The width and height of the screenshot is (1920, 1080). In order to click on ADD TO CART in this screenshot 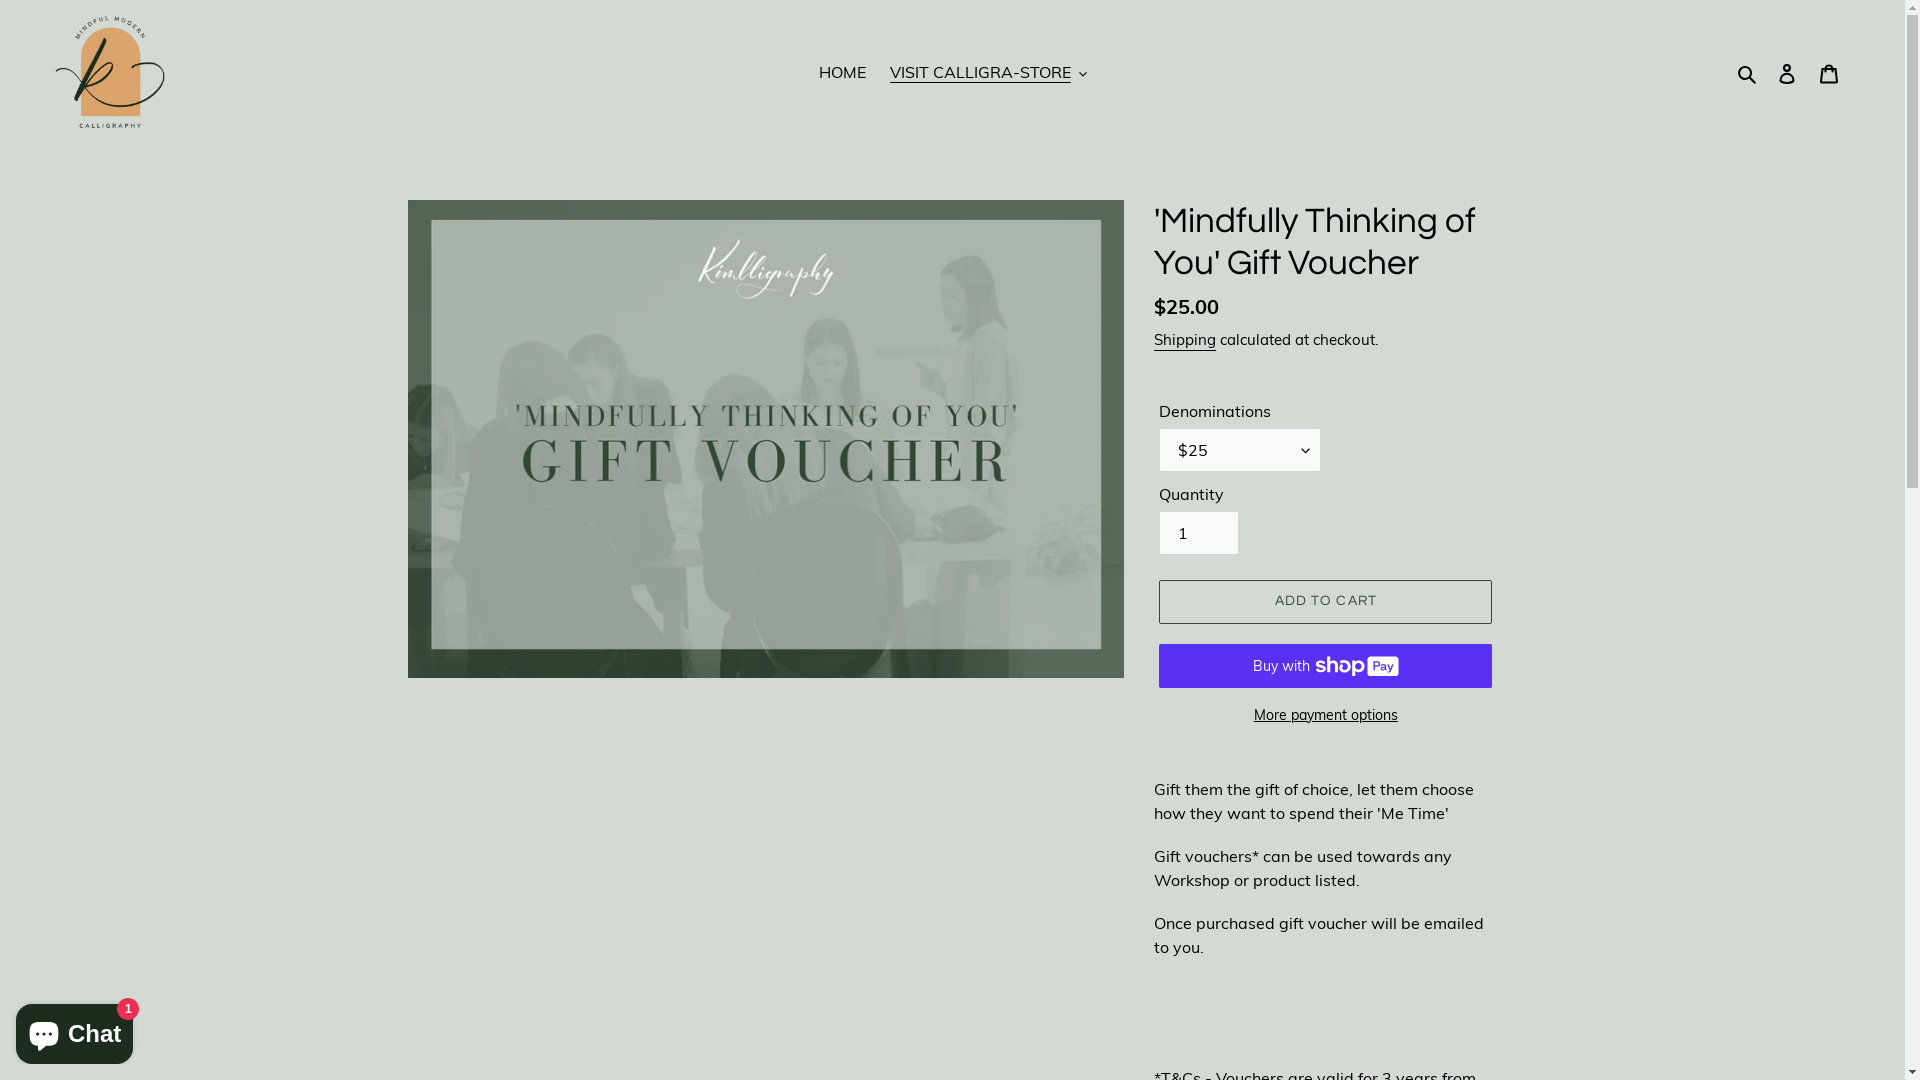, I will do `click(1326, 602)`.